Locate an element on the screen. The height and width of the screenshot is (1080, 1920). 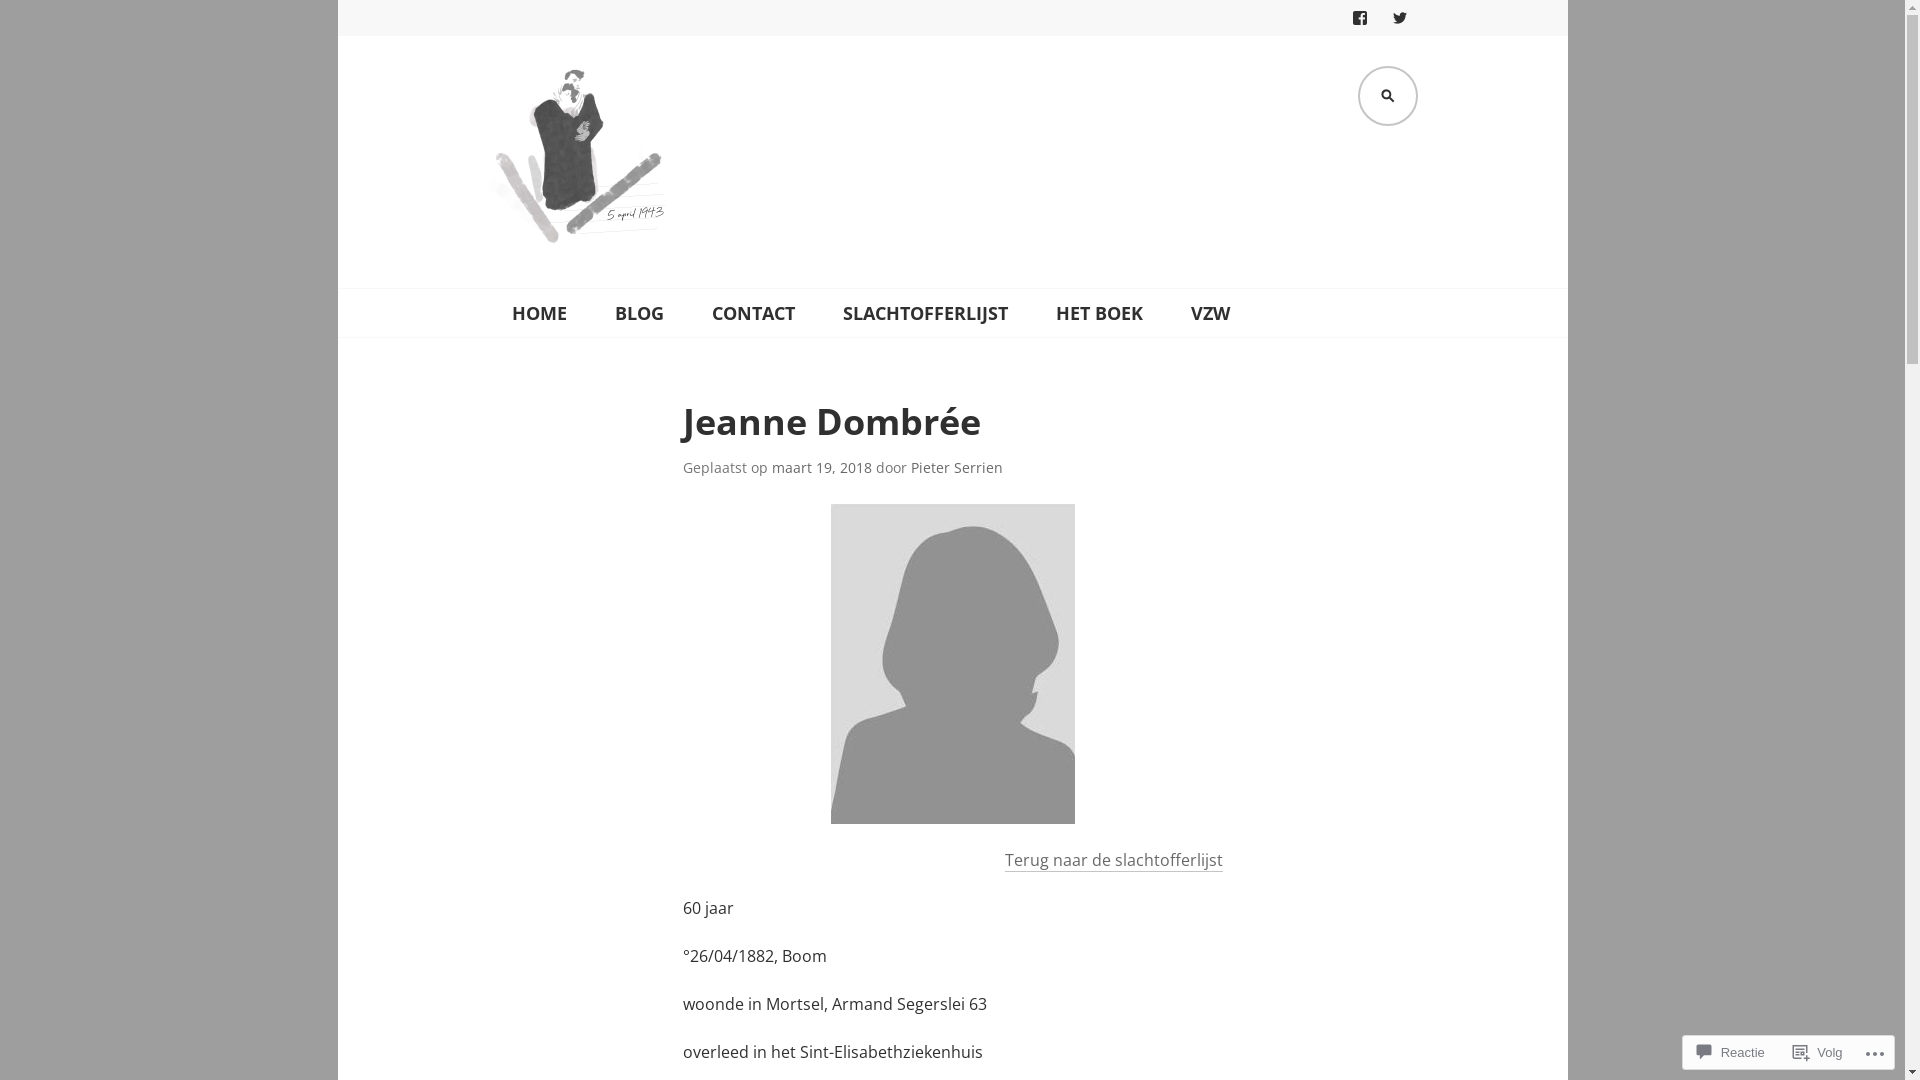
FACEBOOK is located at coordinates (1360, 18).